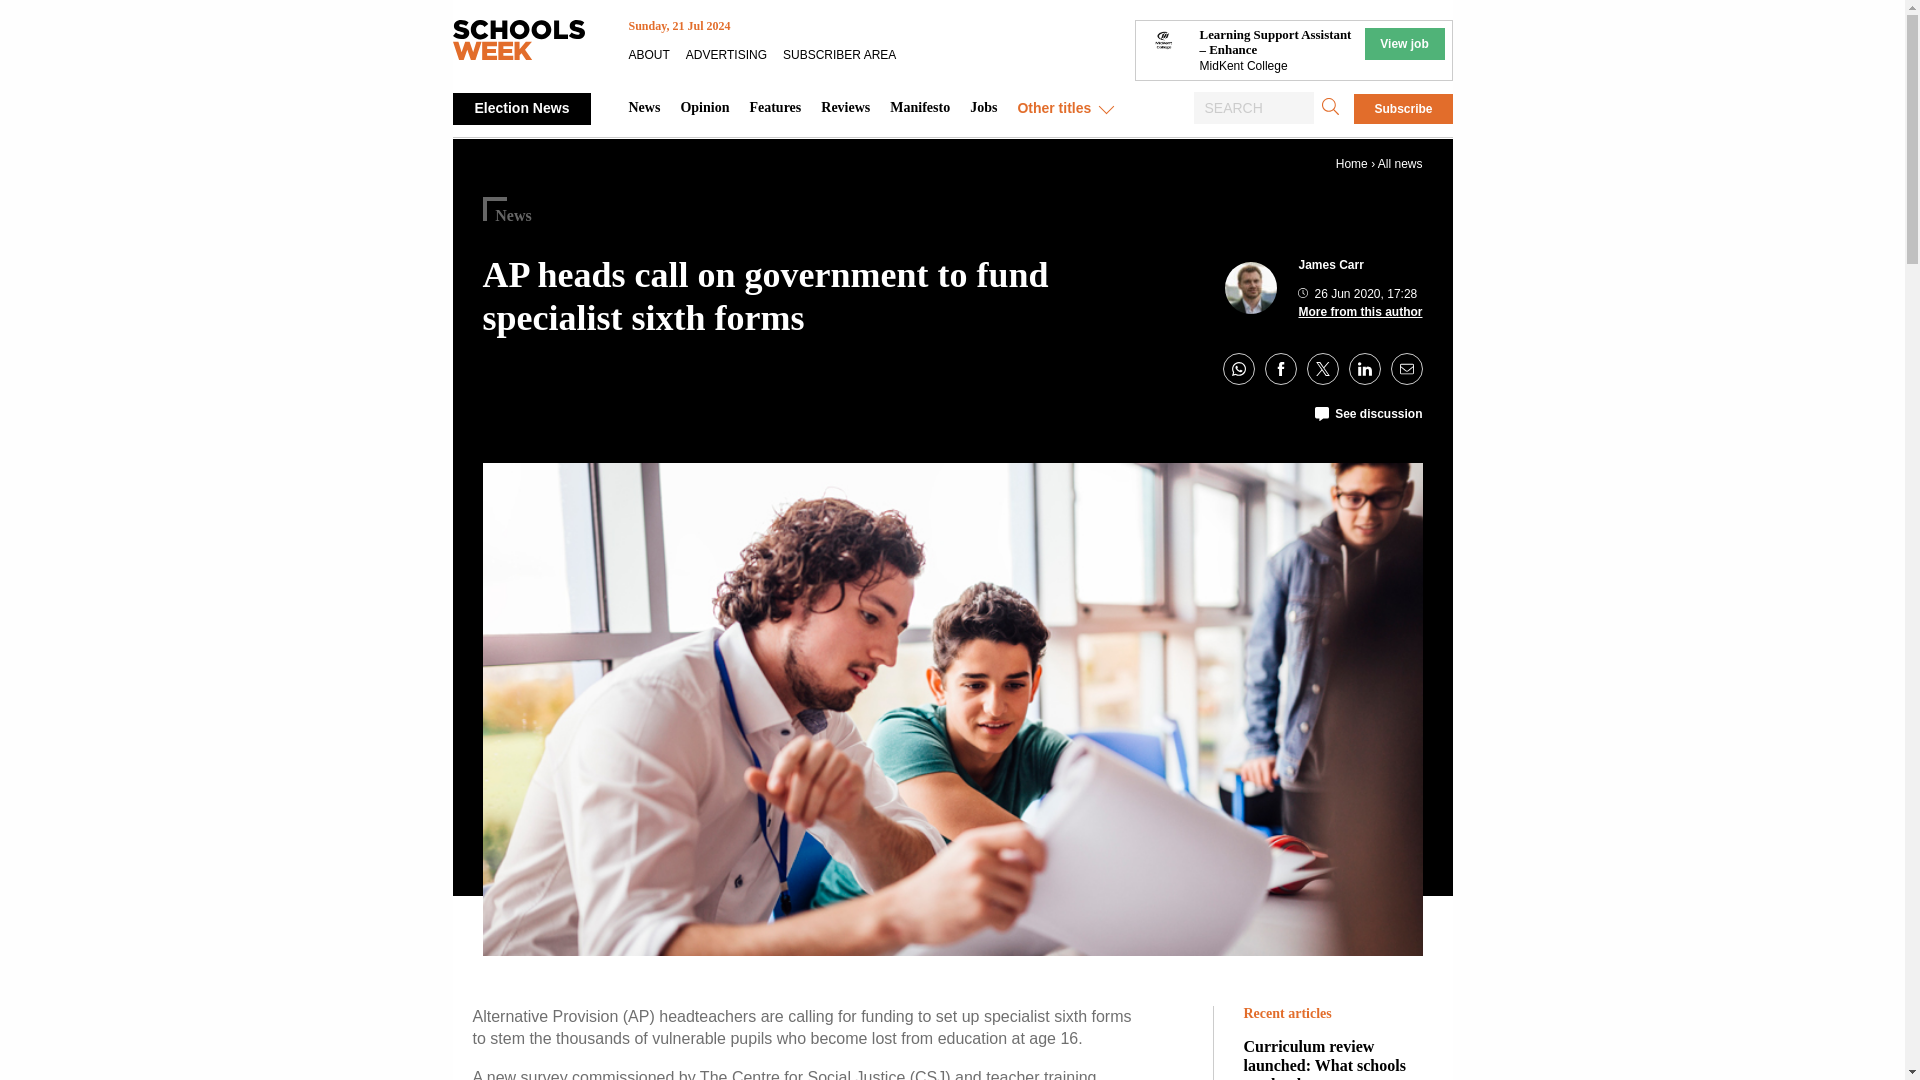  What do you see at coordinates (1352, 163) in the screenshot?
I see `Home` at bounding box center [1352, 163].